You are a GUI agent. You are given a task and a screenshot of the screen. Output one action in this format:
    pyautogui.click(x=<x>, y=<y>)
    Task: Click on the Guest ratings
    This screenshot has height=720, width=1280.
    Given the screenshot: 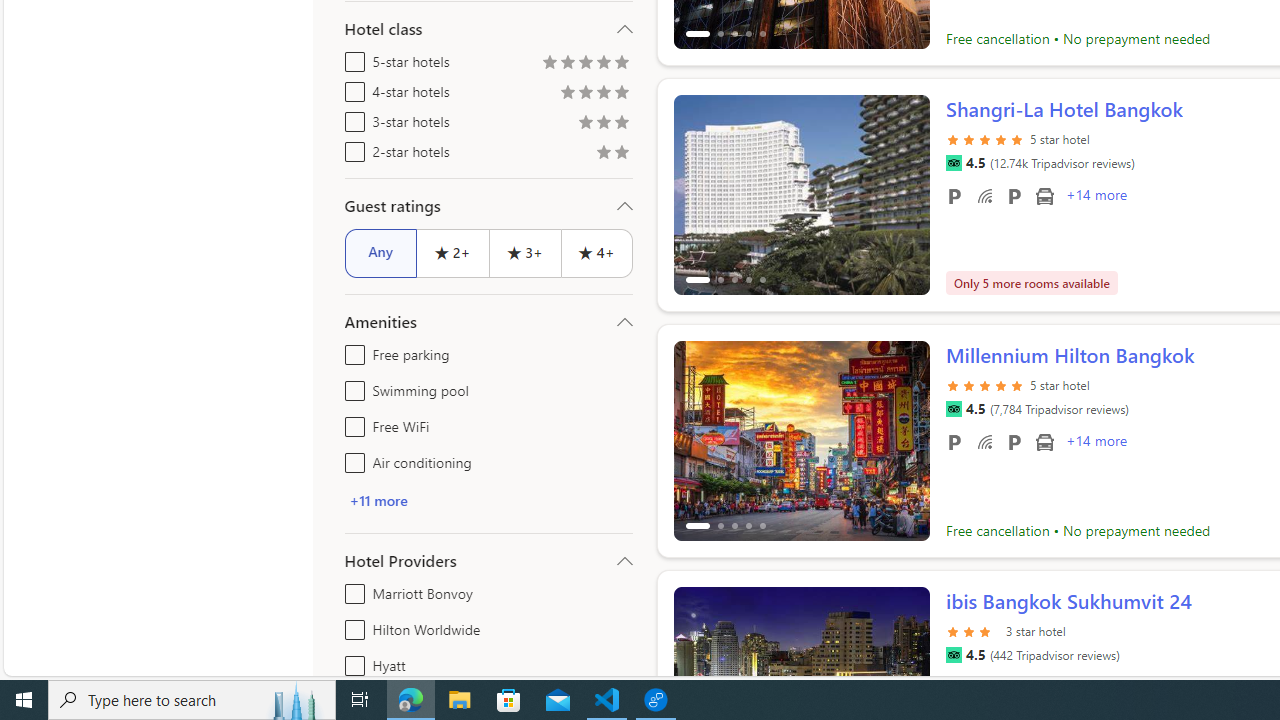 What is the action you would take?
    pyautogui.click(x=488, y=206)
    